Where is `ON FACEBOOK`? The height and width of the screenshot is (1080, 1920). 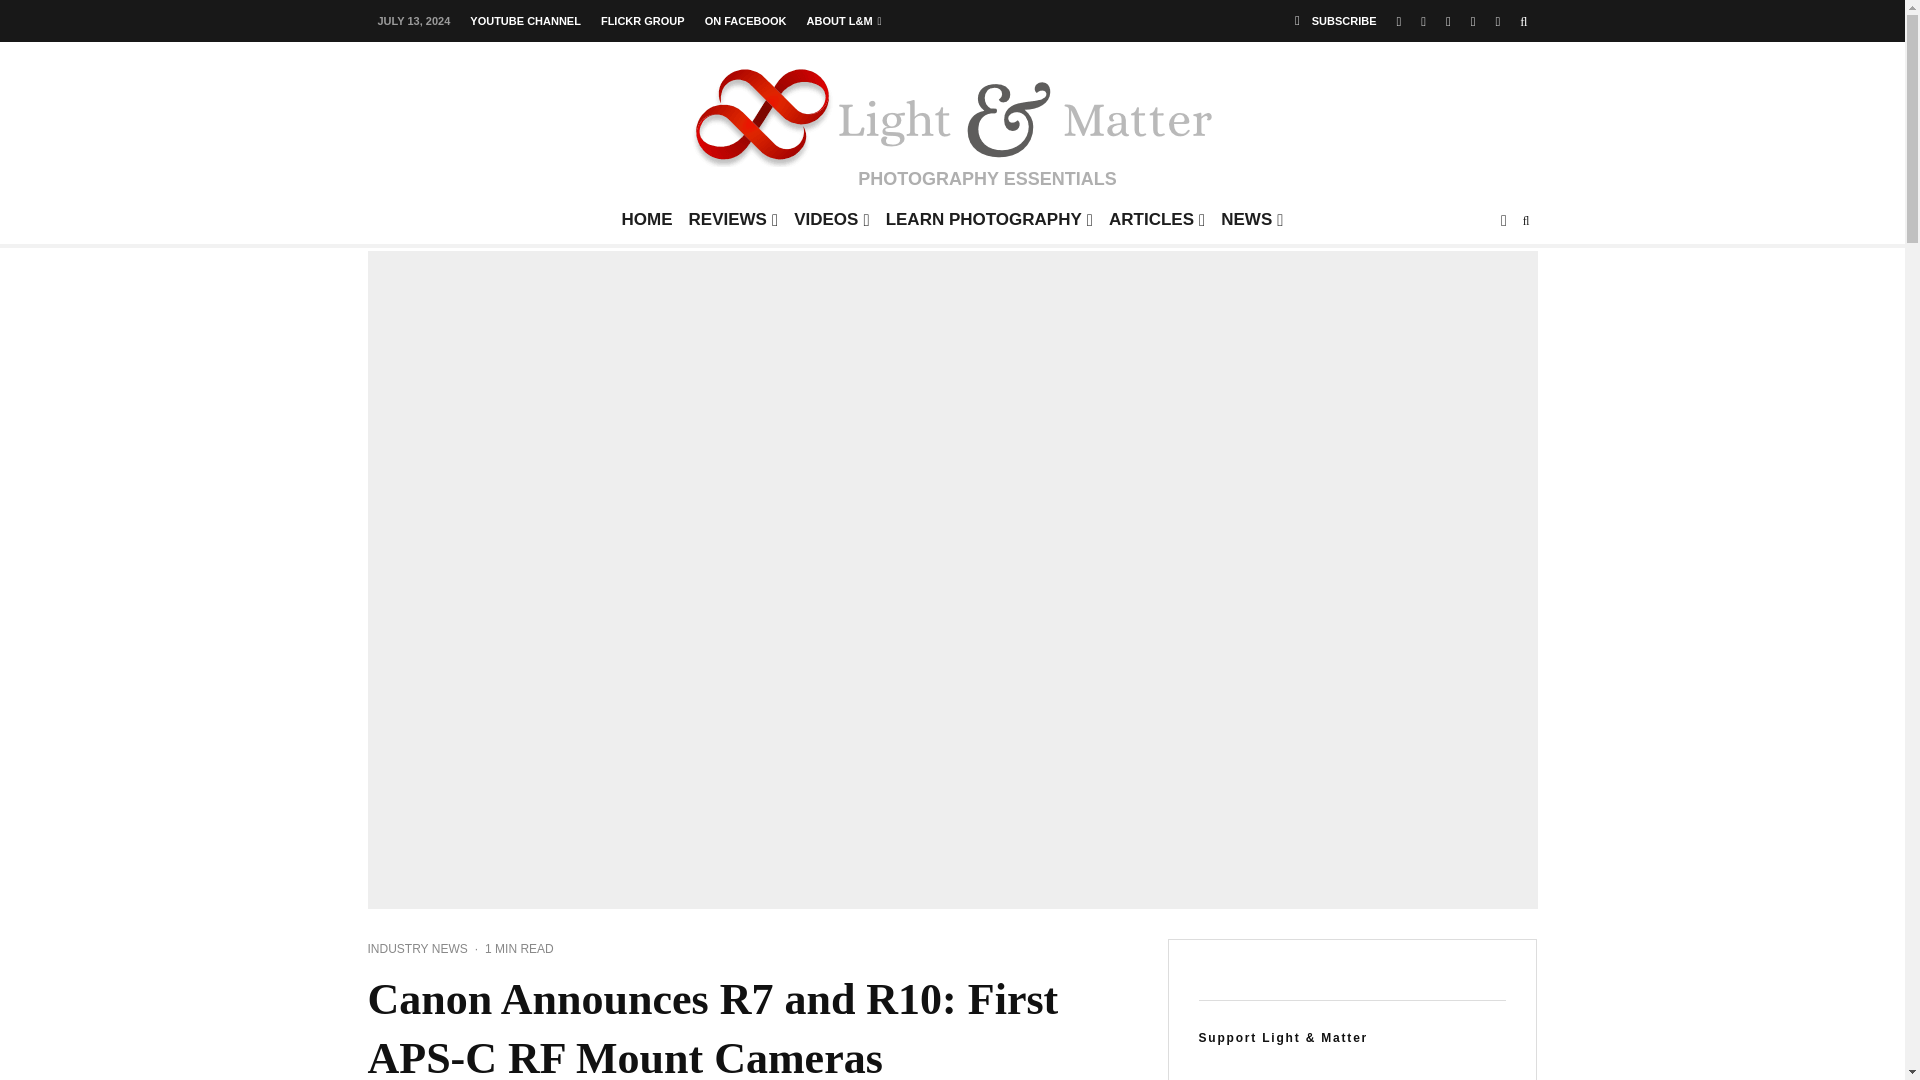 ON FACEBOOK is located at coordinates (746, 22).